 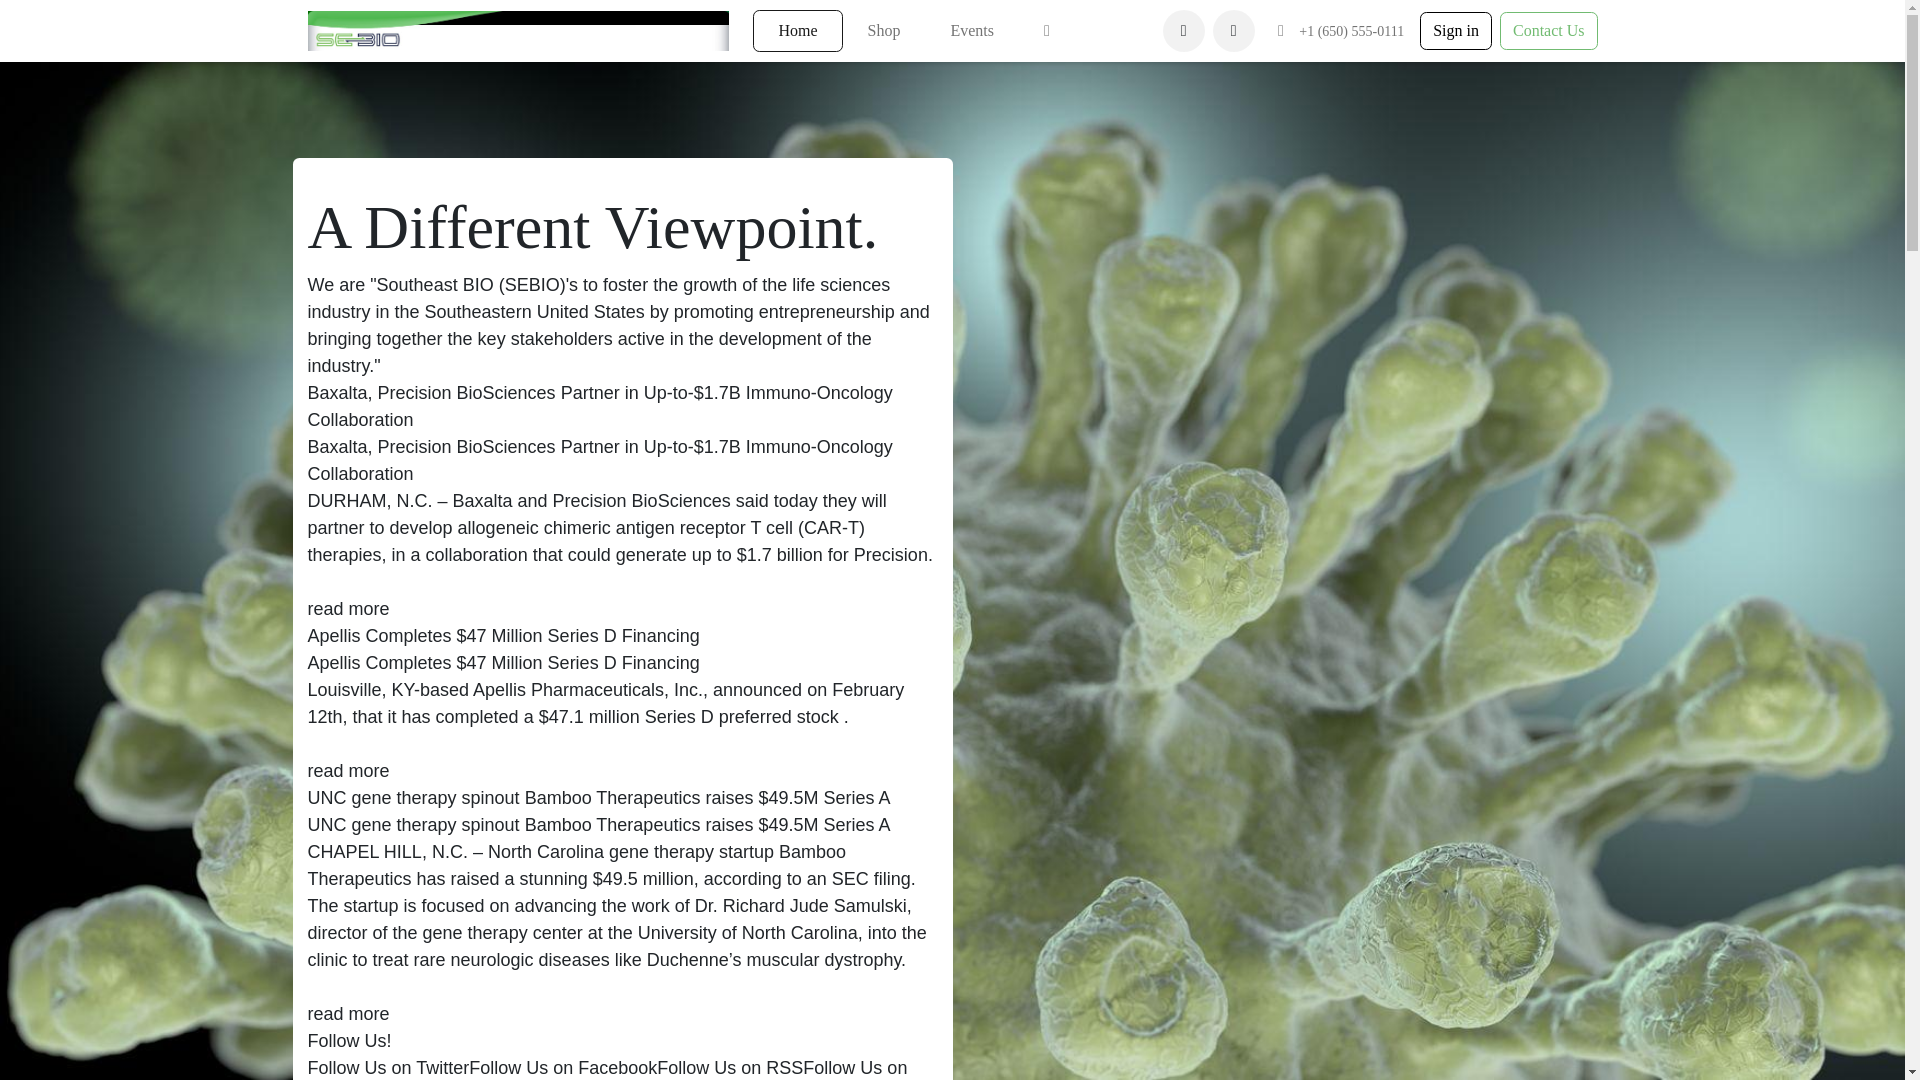 What do you see at coordinates (1456, 30) in the screenshot?
I see `Sign in` at bounding box center [1456, 30].